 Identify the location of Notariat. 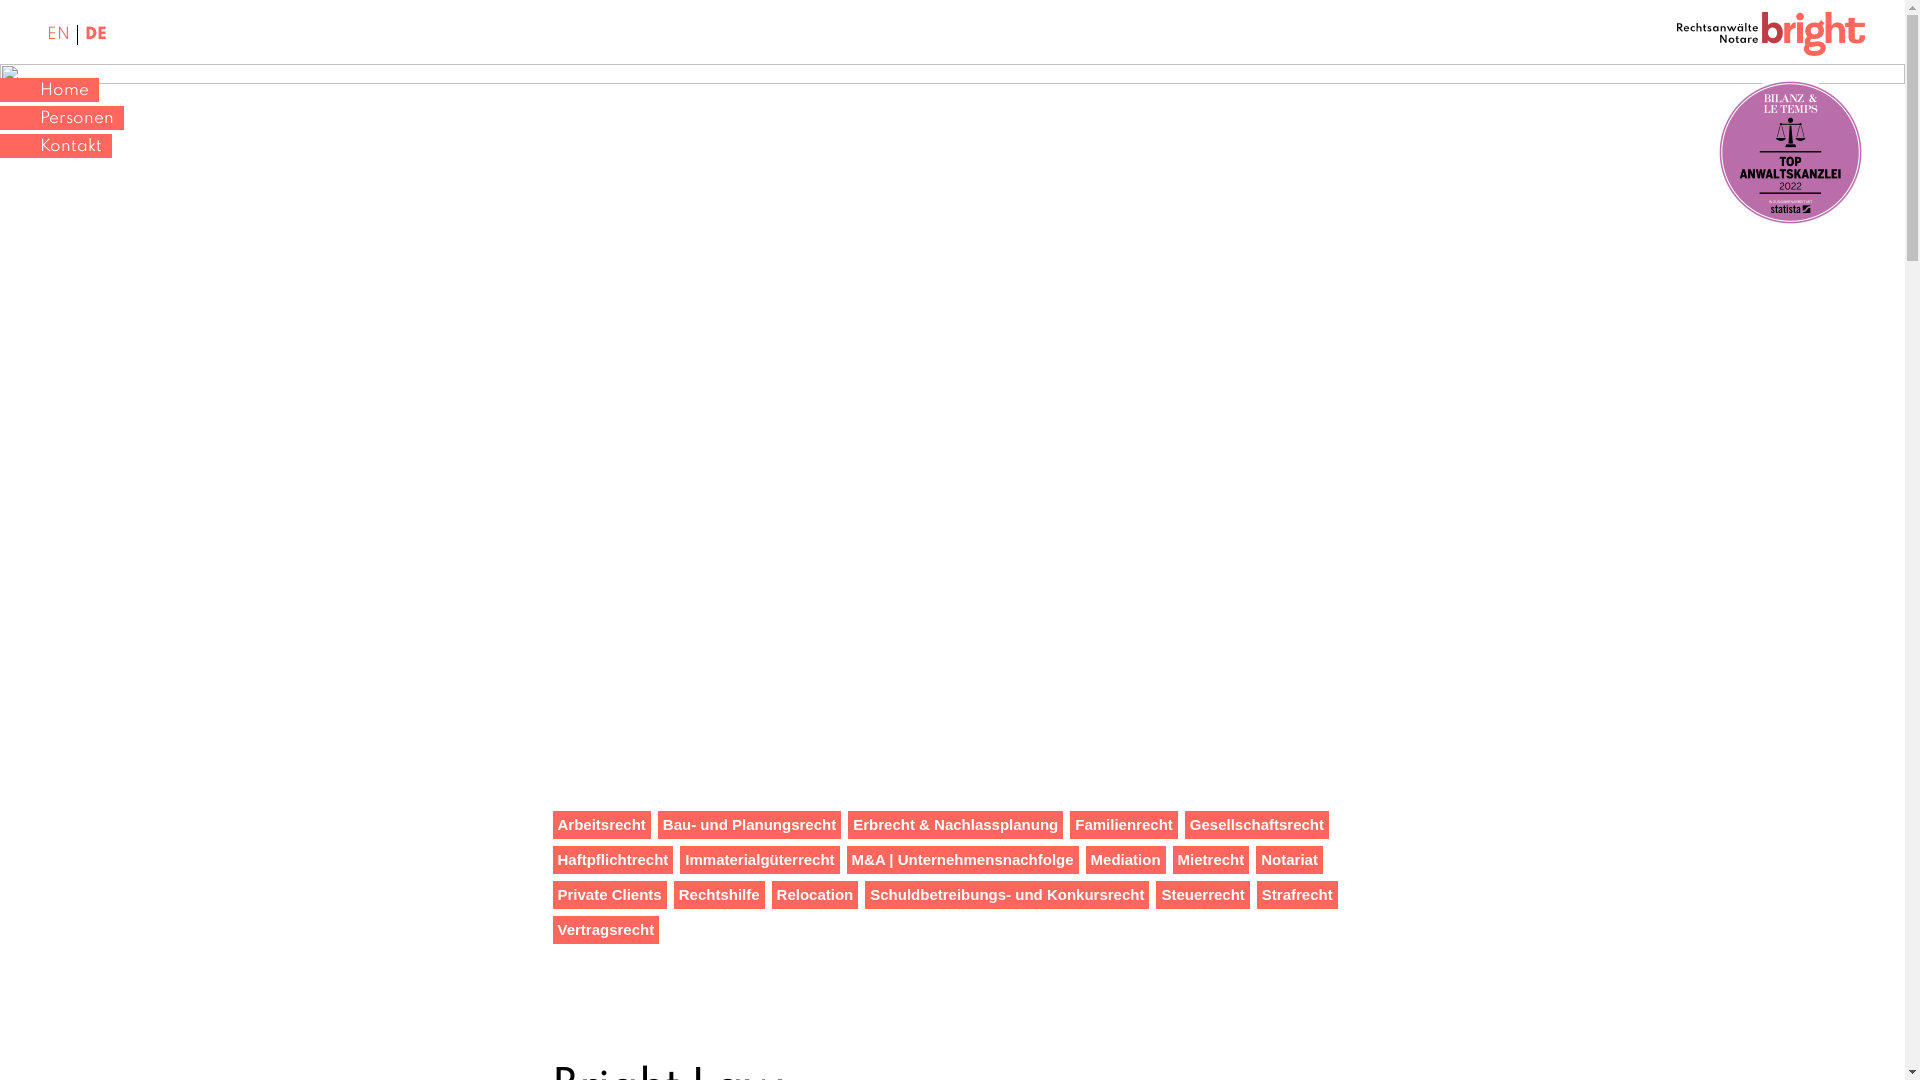
(1290, 860).